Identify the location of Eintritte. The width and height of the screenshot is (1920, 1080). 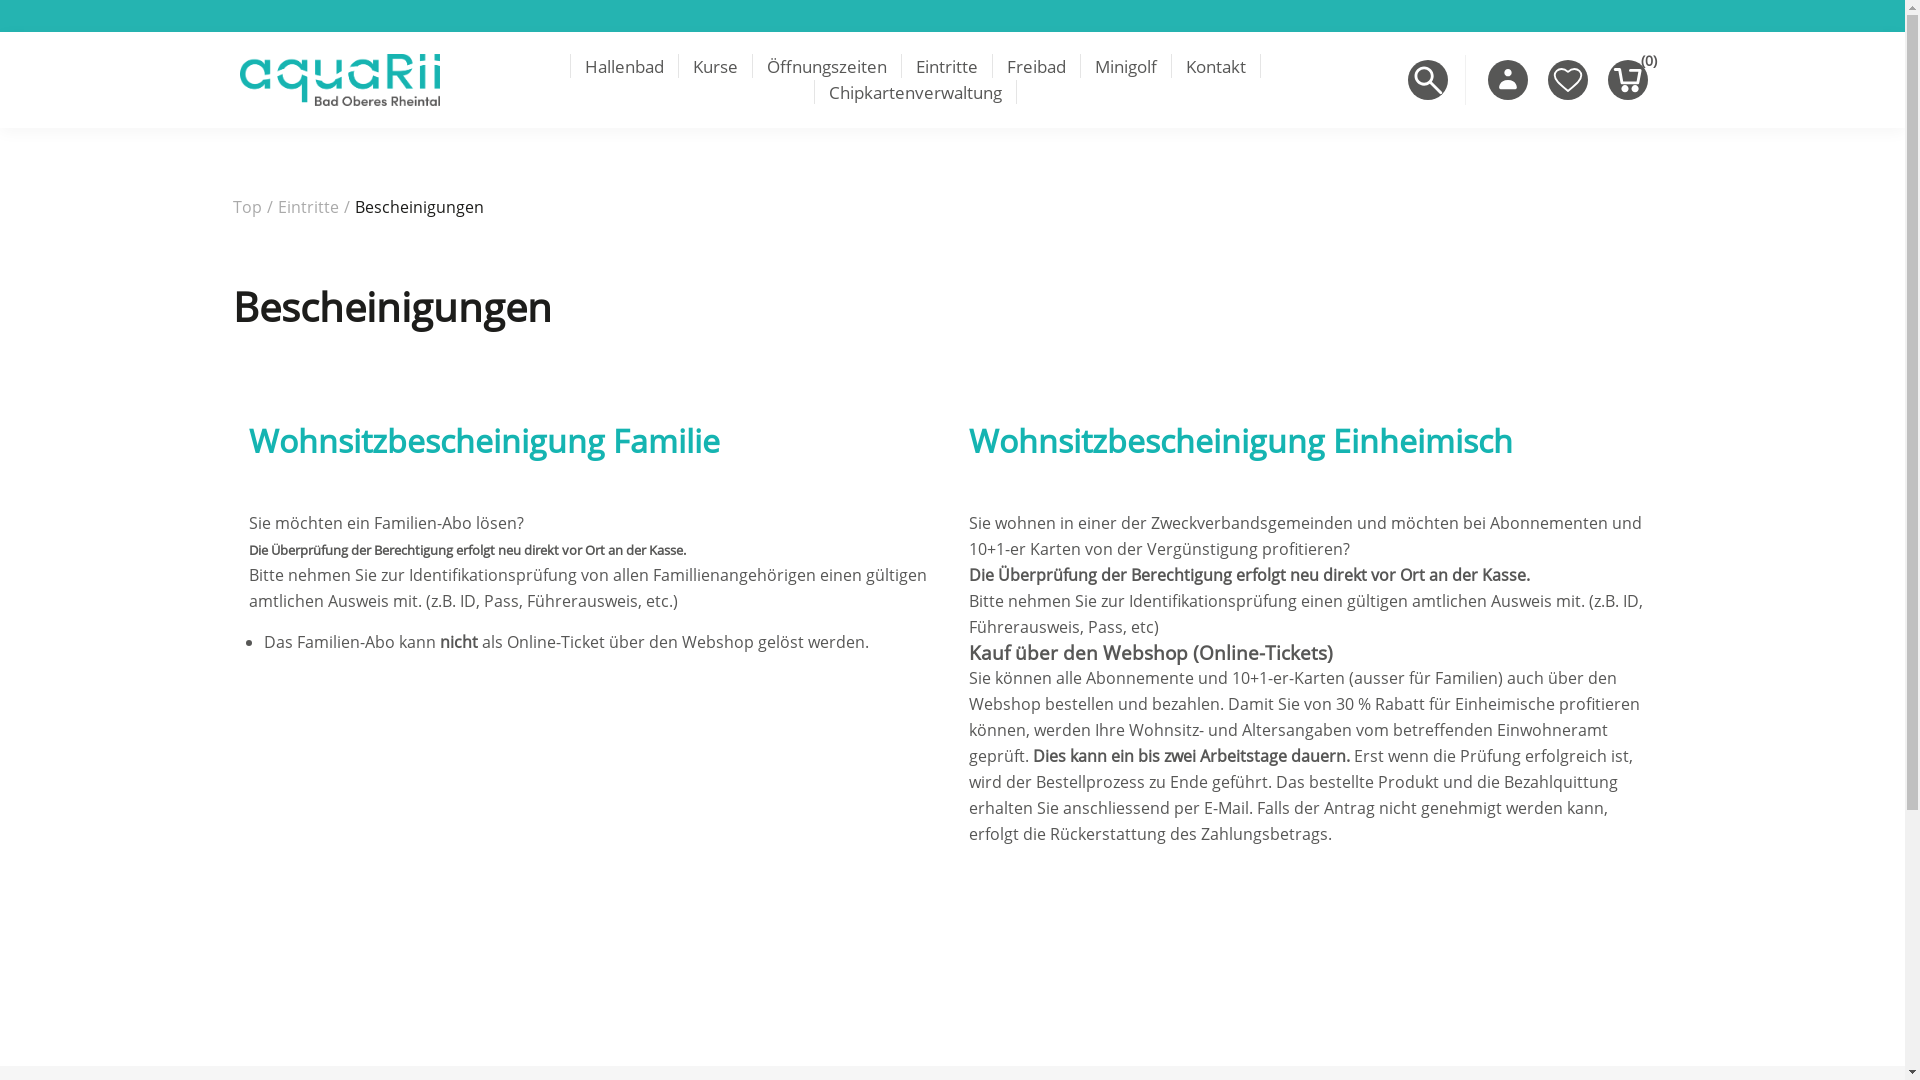
(308, 207).